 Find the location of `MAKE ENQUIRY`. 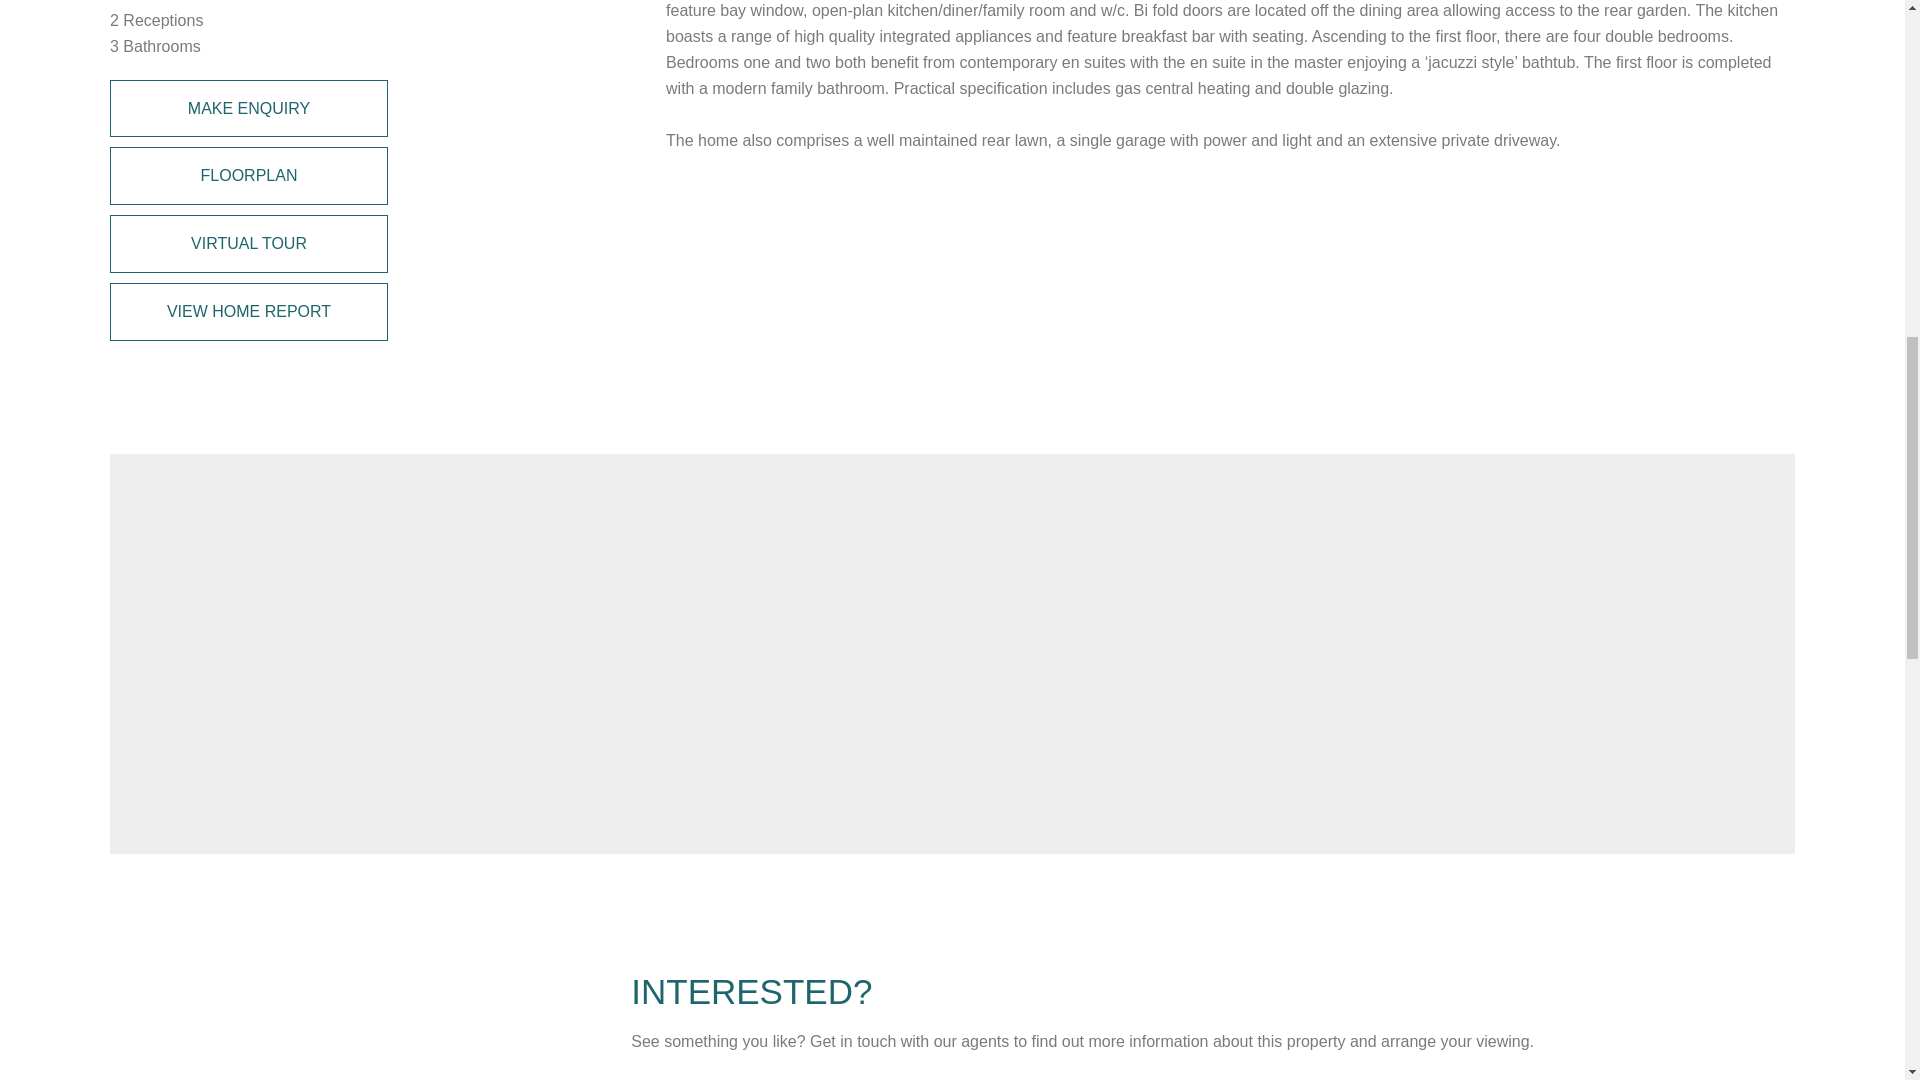

MAKE ENQUIRY is located at coordinates (248, 108).